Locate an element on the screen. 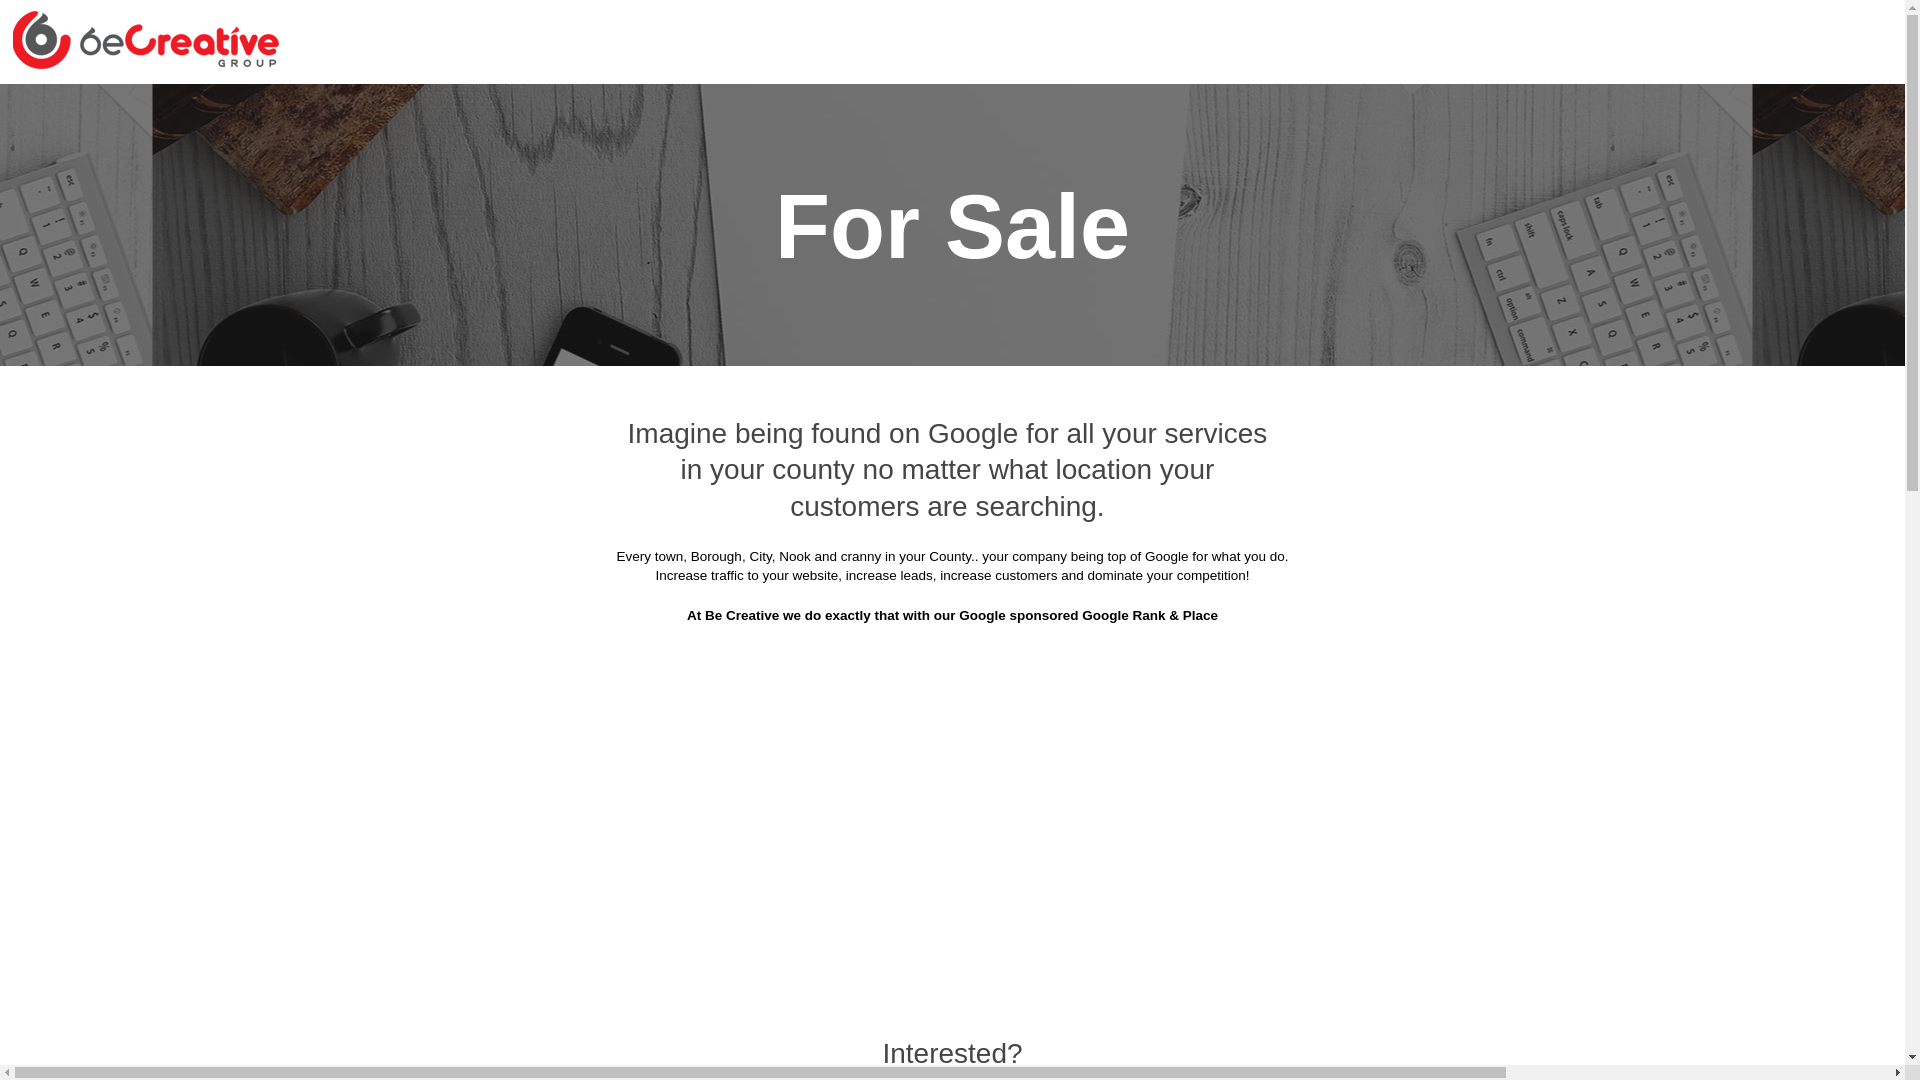  Aggregate Suppliers Ashburton Devon is located at coordinates (1128, 110).